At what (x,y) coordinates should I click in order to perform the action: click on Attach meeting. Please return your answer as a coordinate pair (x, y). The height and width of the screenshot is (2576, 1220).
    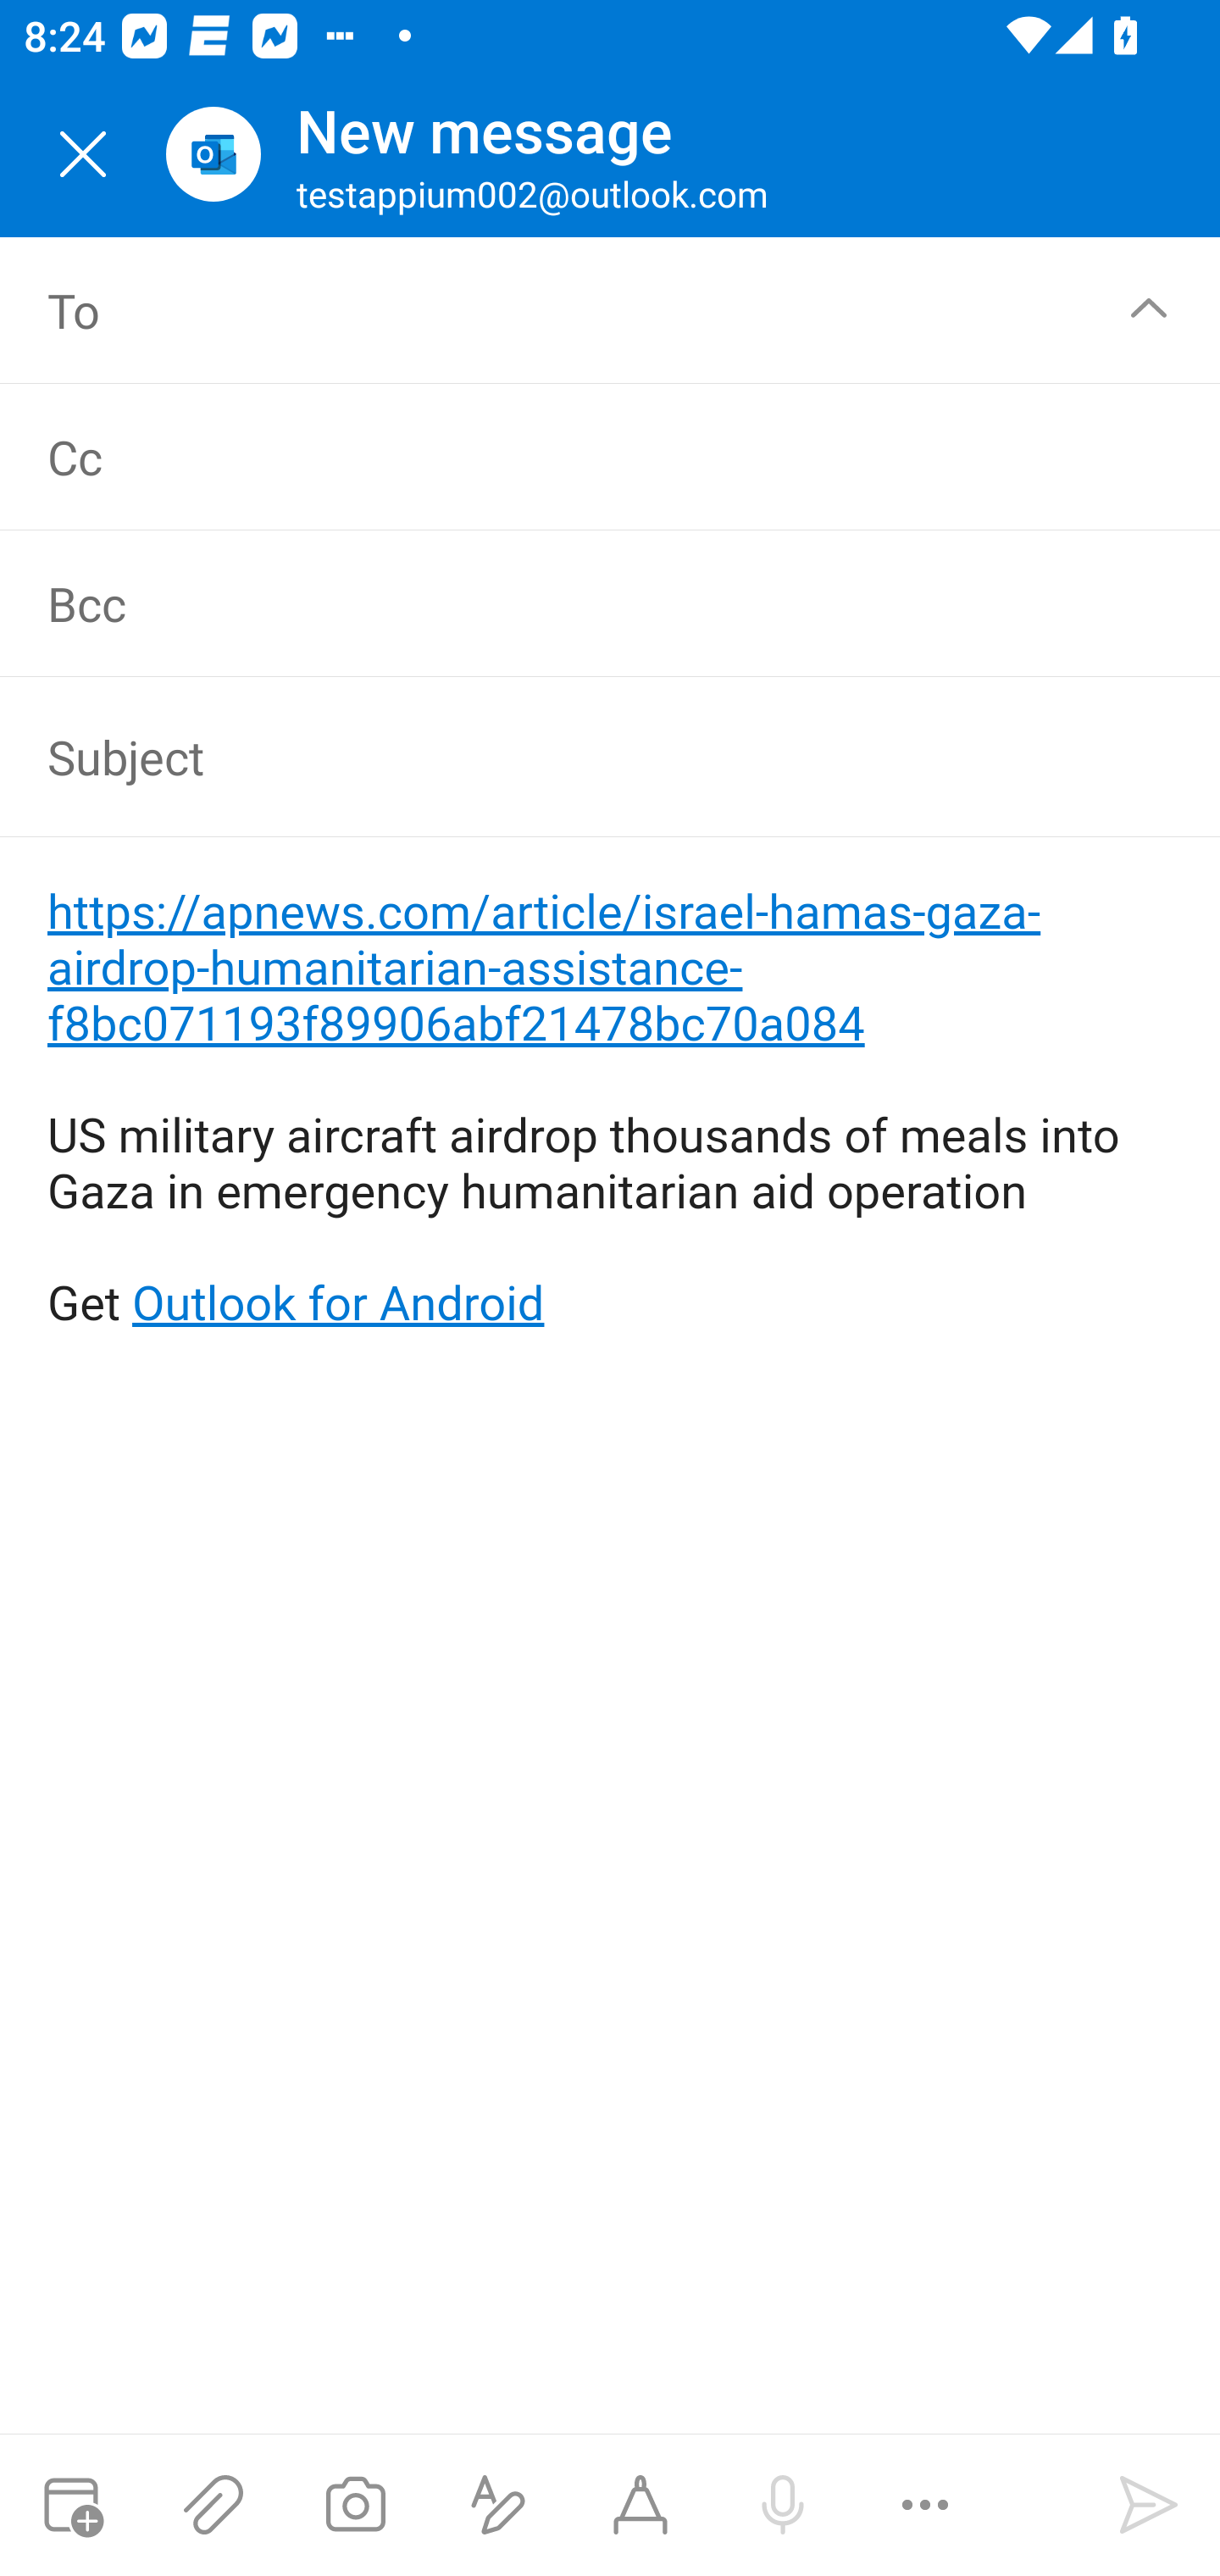
    Looking at the image, I should click on (71, 2505).